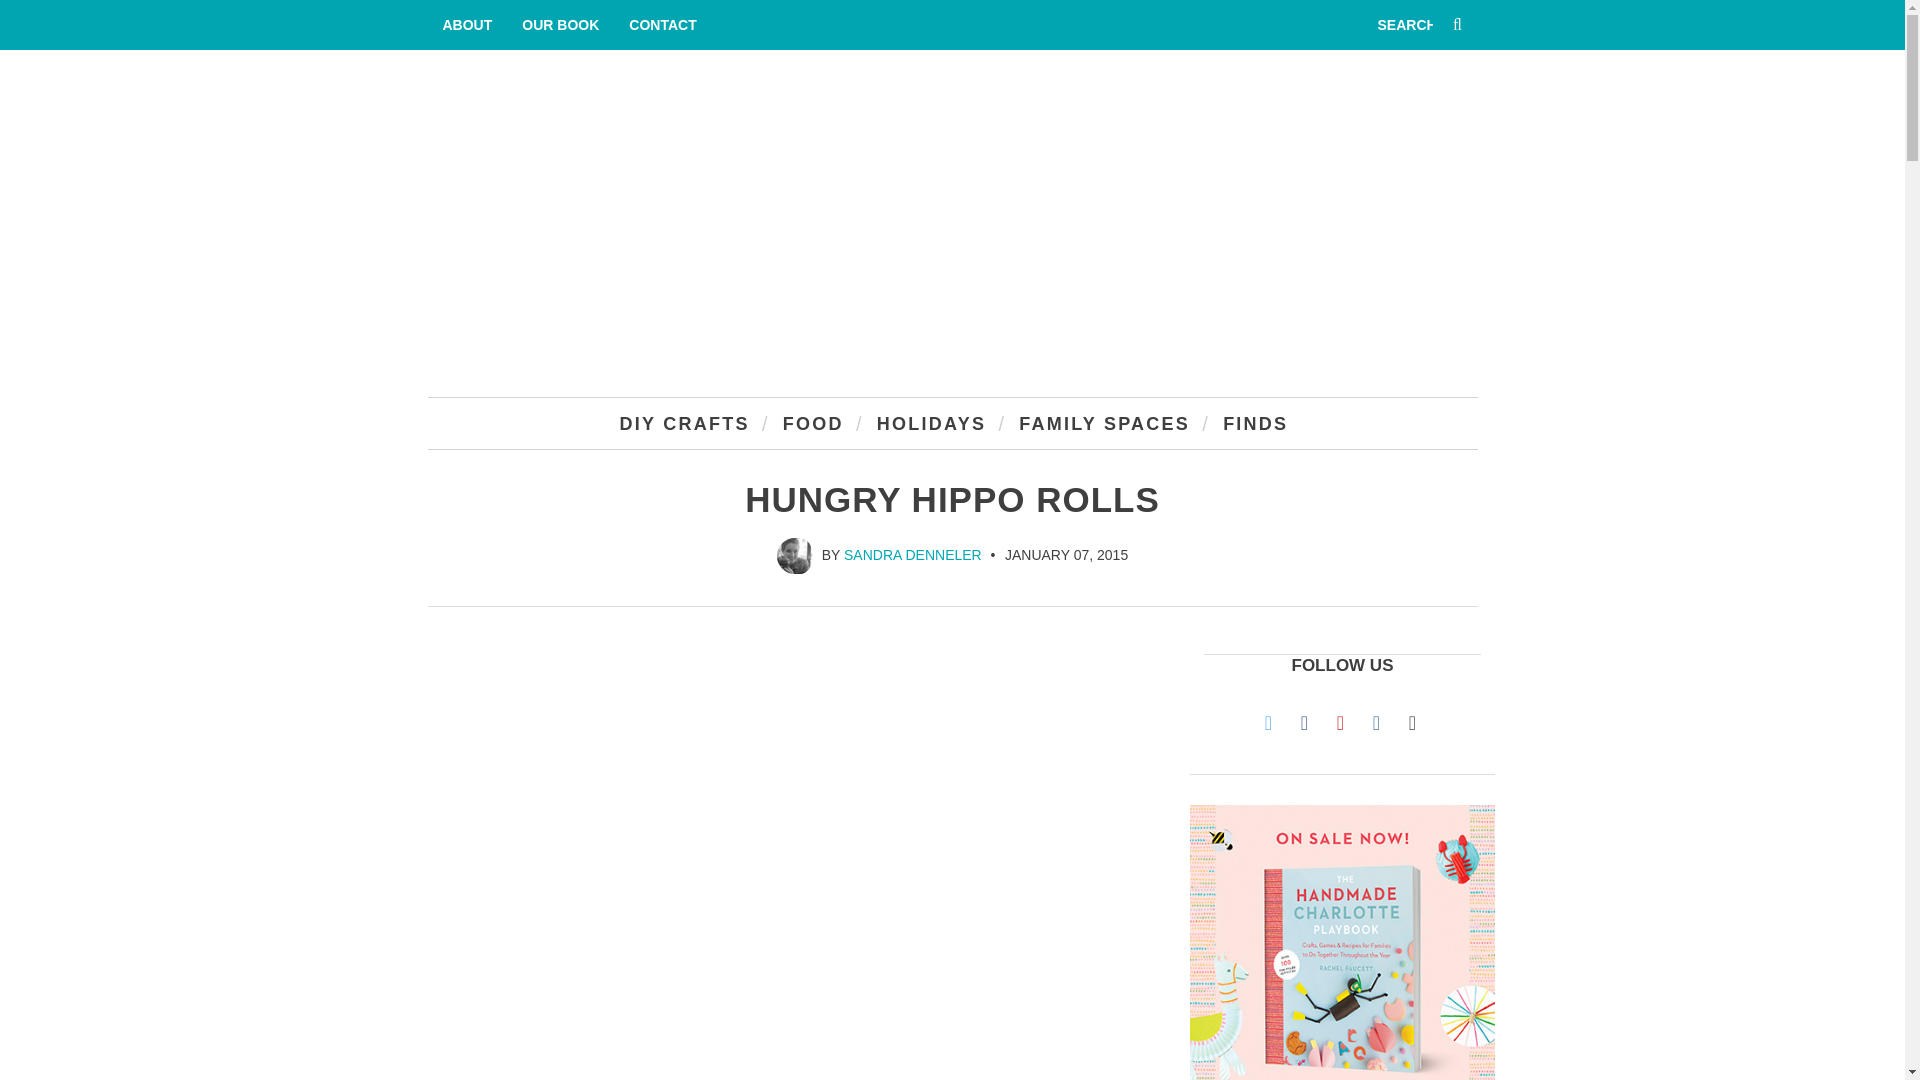  Describe the element at coordinates (912, 554) in the screenshot. I see `SANDRA DENNELER` at that location.